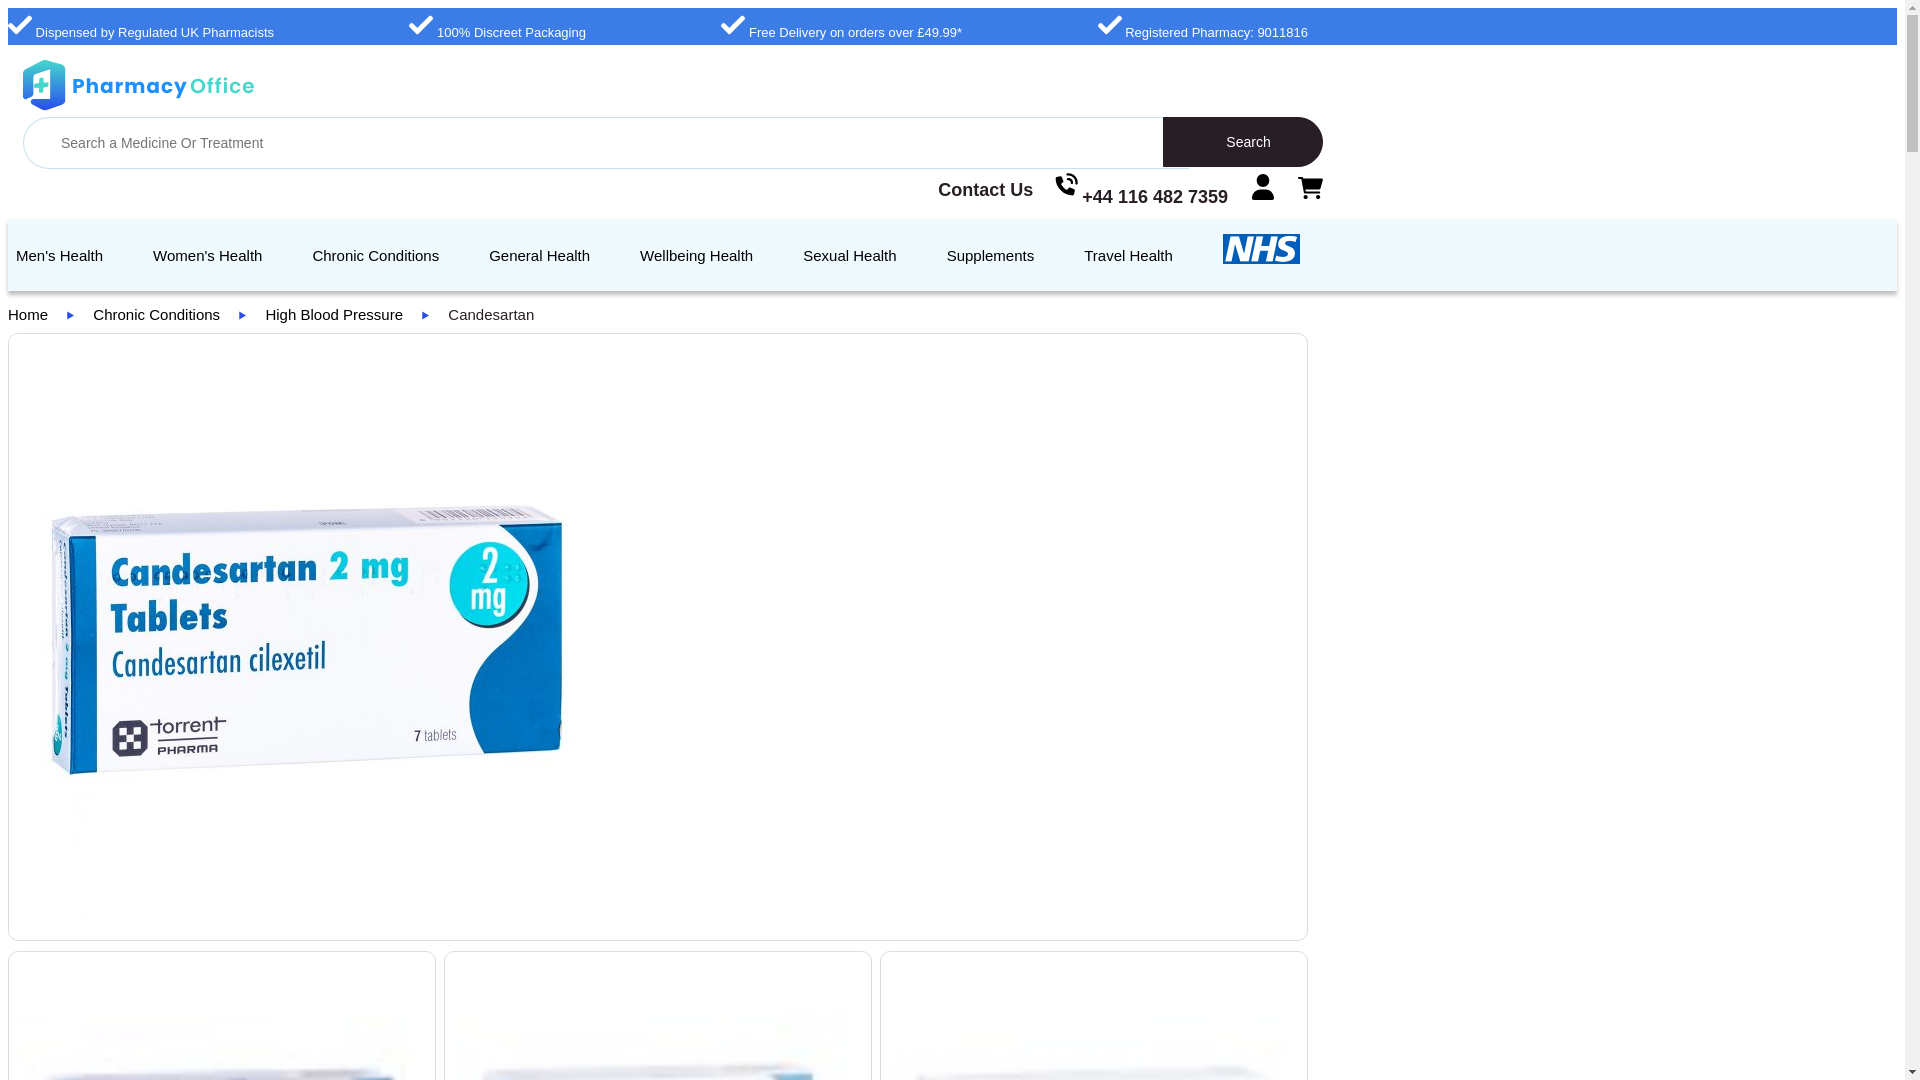 The width and height of the screenshot is (1920, 1080). Describe the element at coordinates (1242, 142) in the screenshot. I see `Search` at that location.